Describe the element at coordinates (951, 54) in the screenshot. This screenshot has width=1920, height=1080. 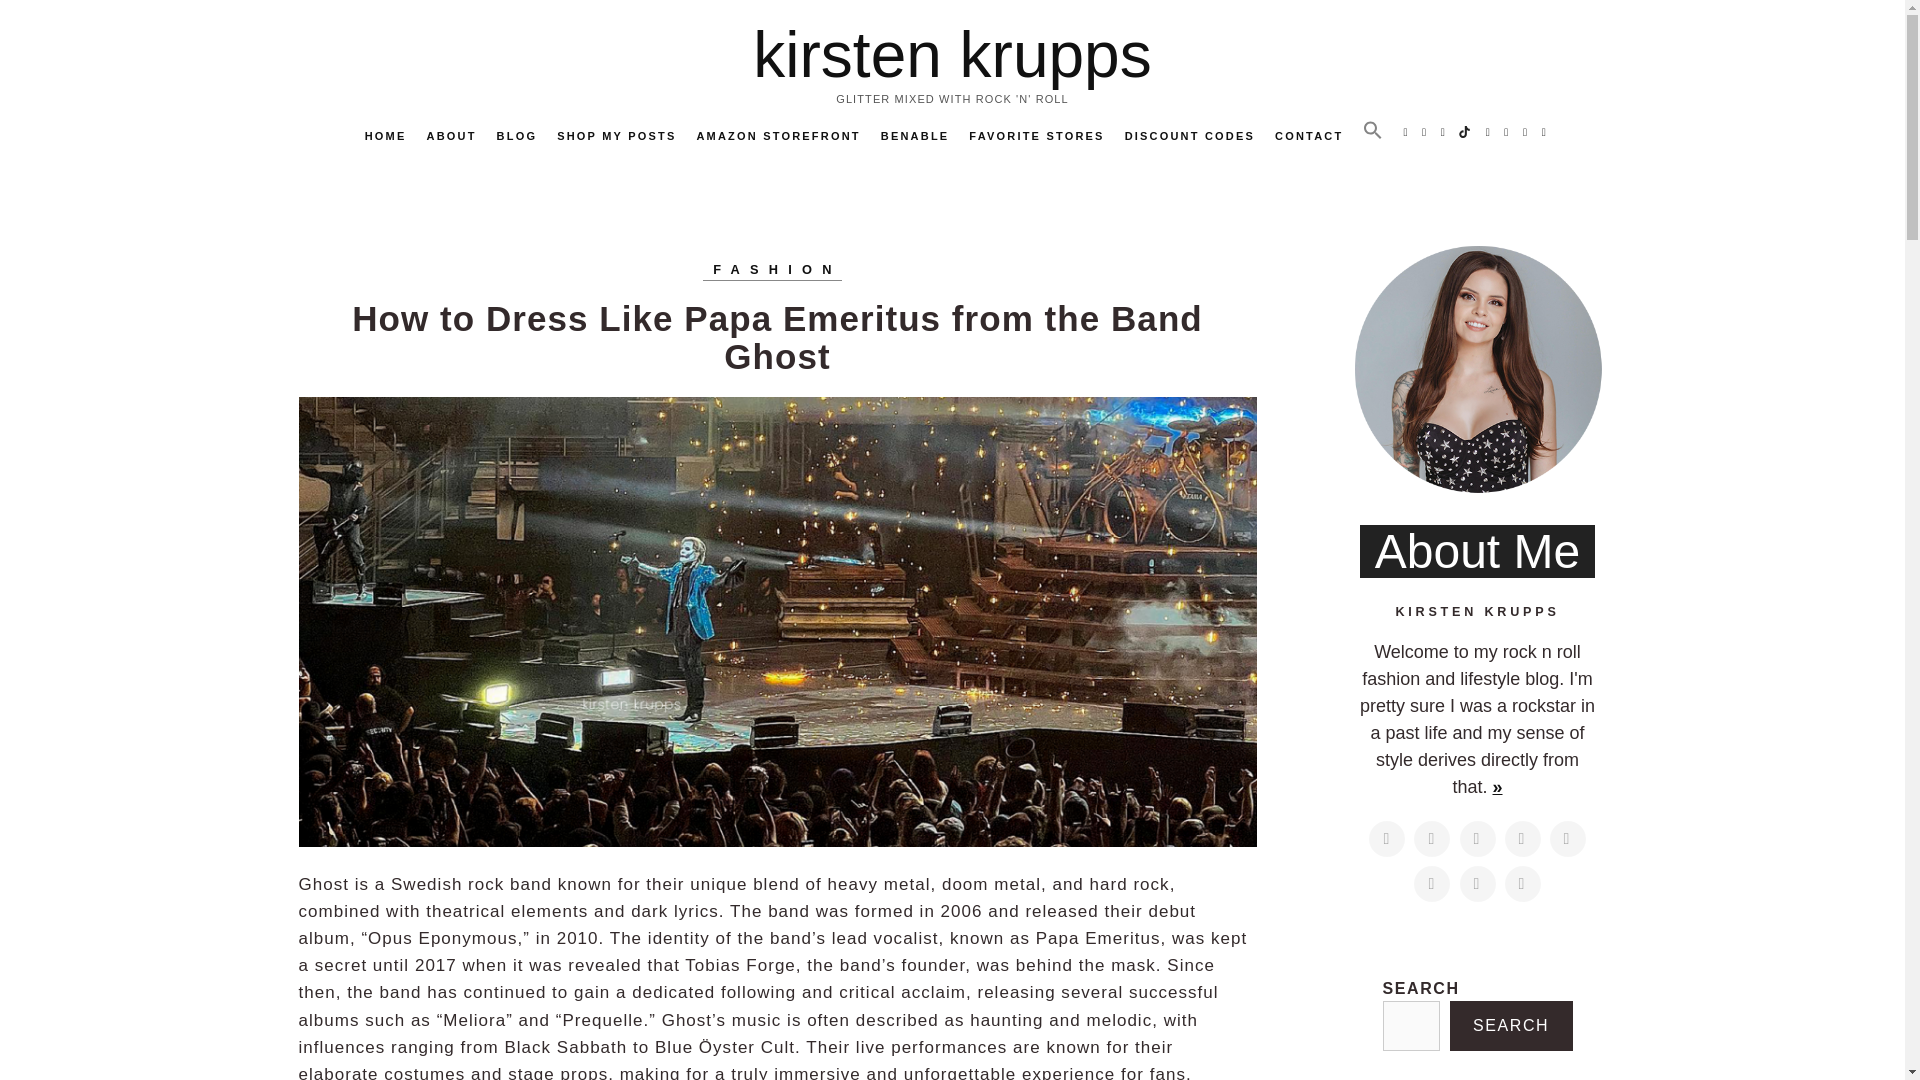
I see `kirsten krupps` at that location.